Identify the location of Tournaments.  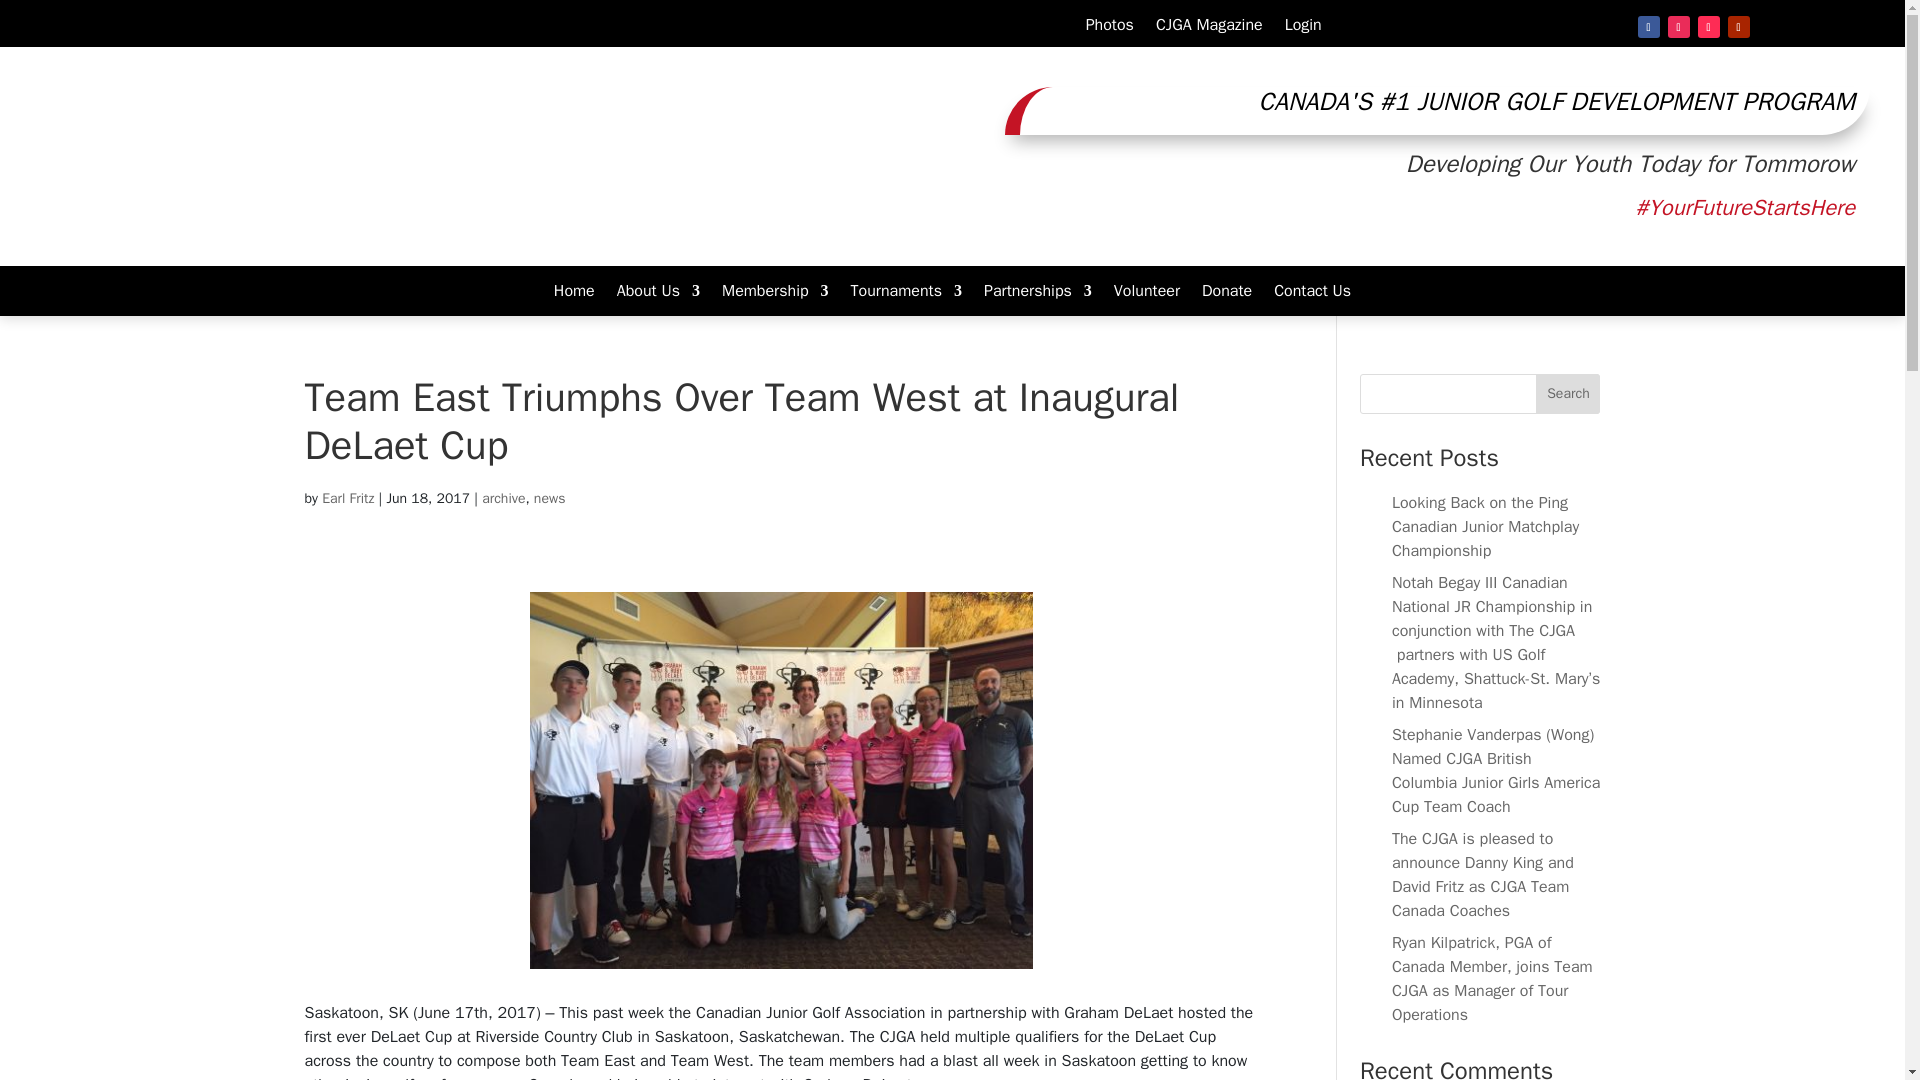
(906, 294).